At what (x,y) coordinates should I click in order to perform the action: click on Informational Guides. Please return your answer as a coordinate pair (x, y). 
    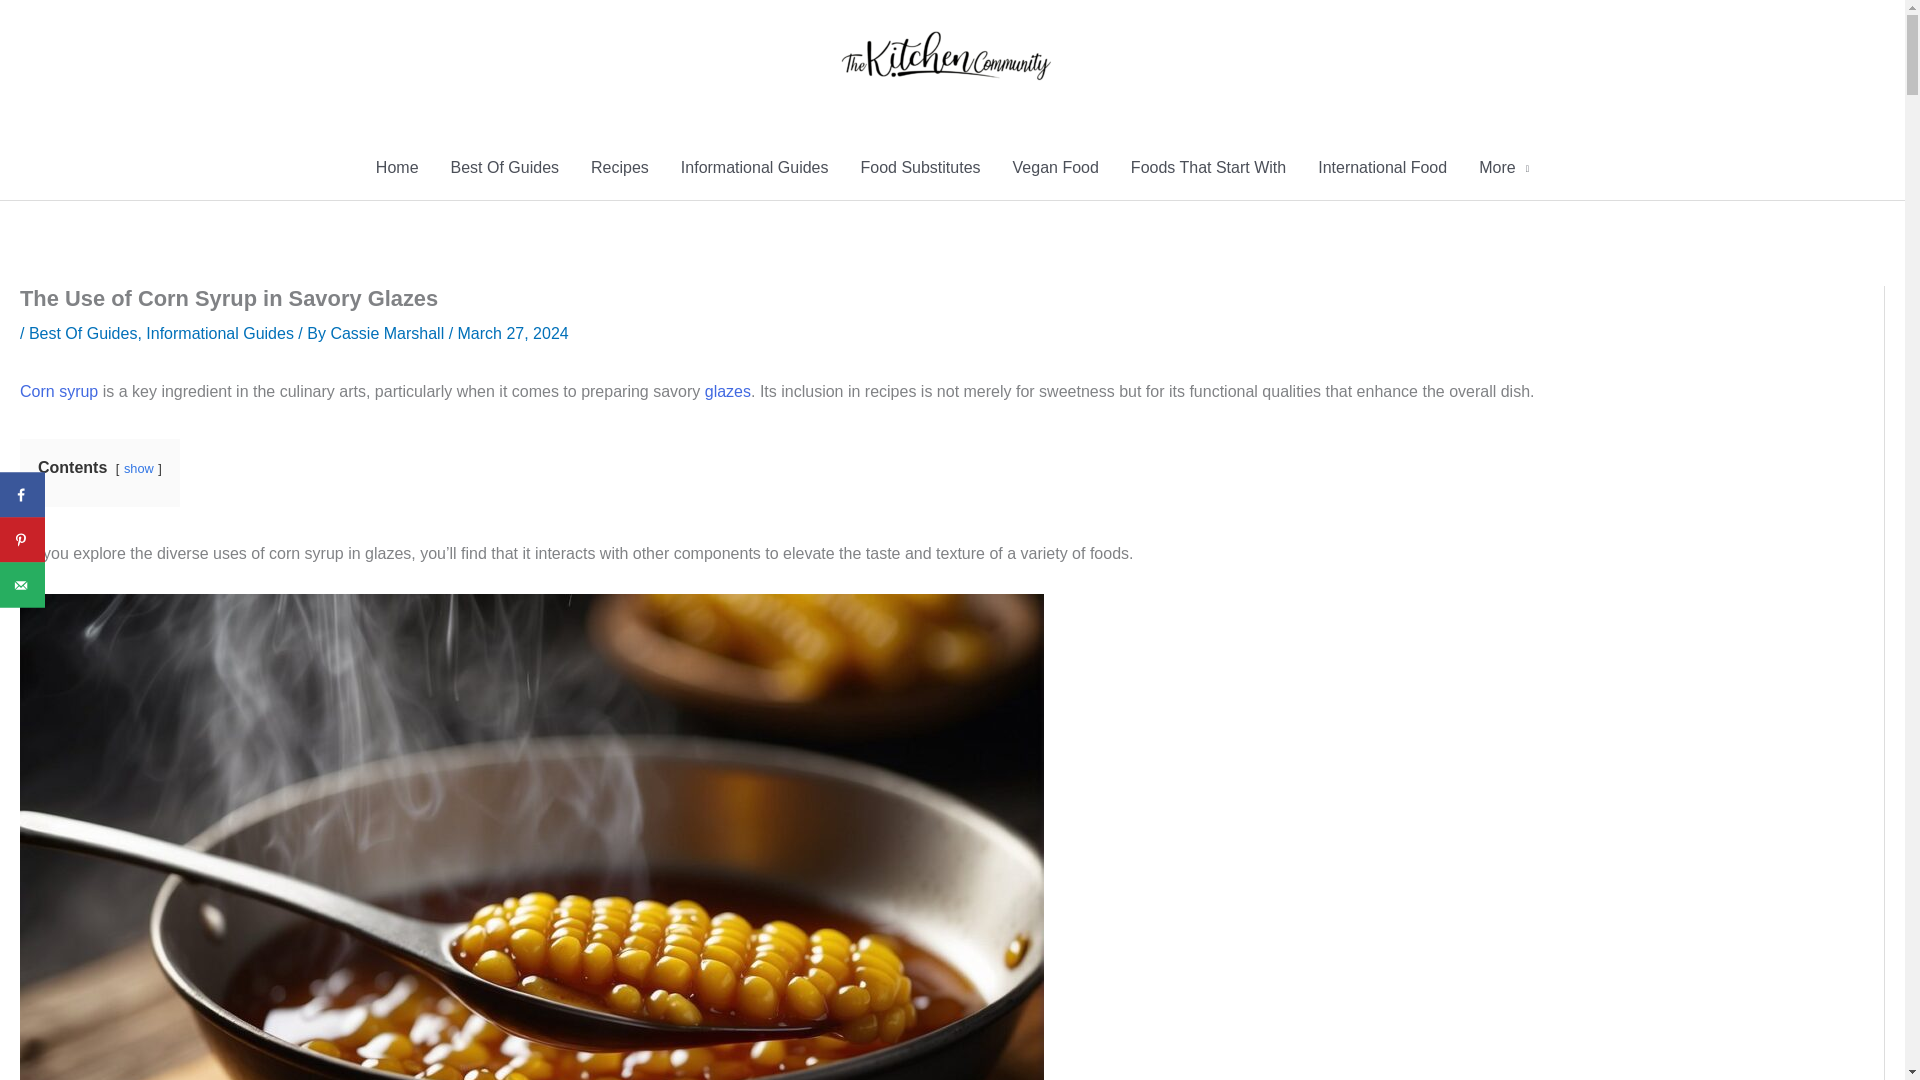
    Looking at the image, I should click on (754, 168).